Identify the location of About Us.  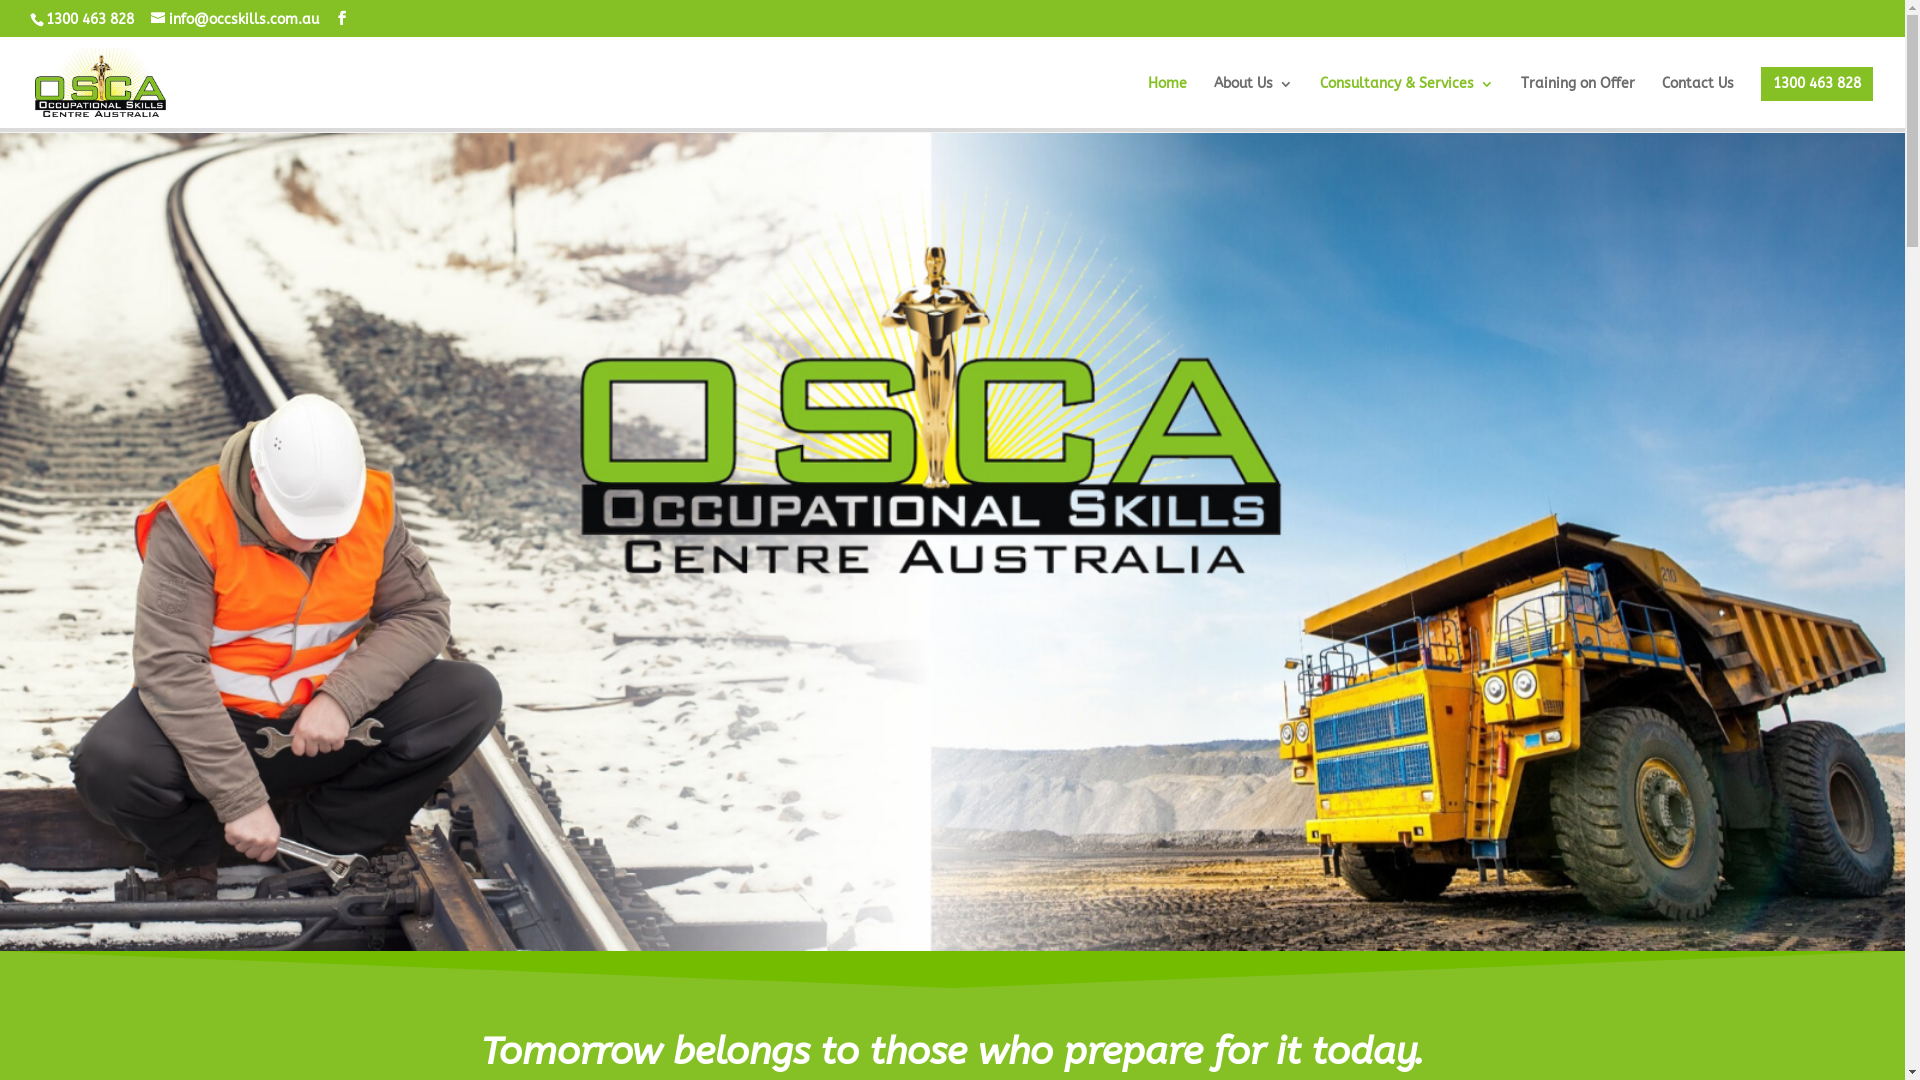
(1254, 99).